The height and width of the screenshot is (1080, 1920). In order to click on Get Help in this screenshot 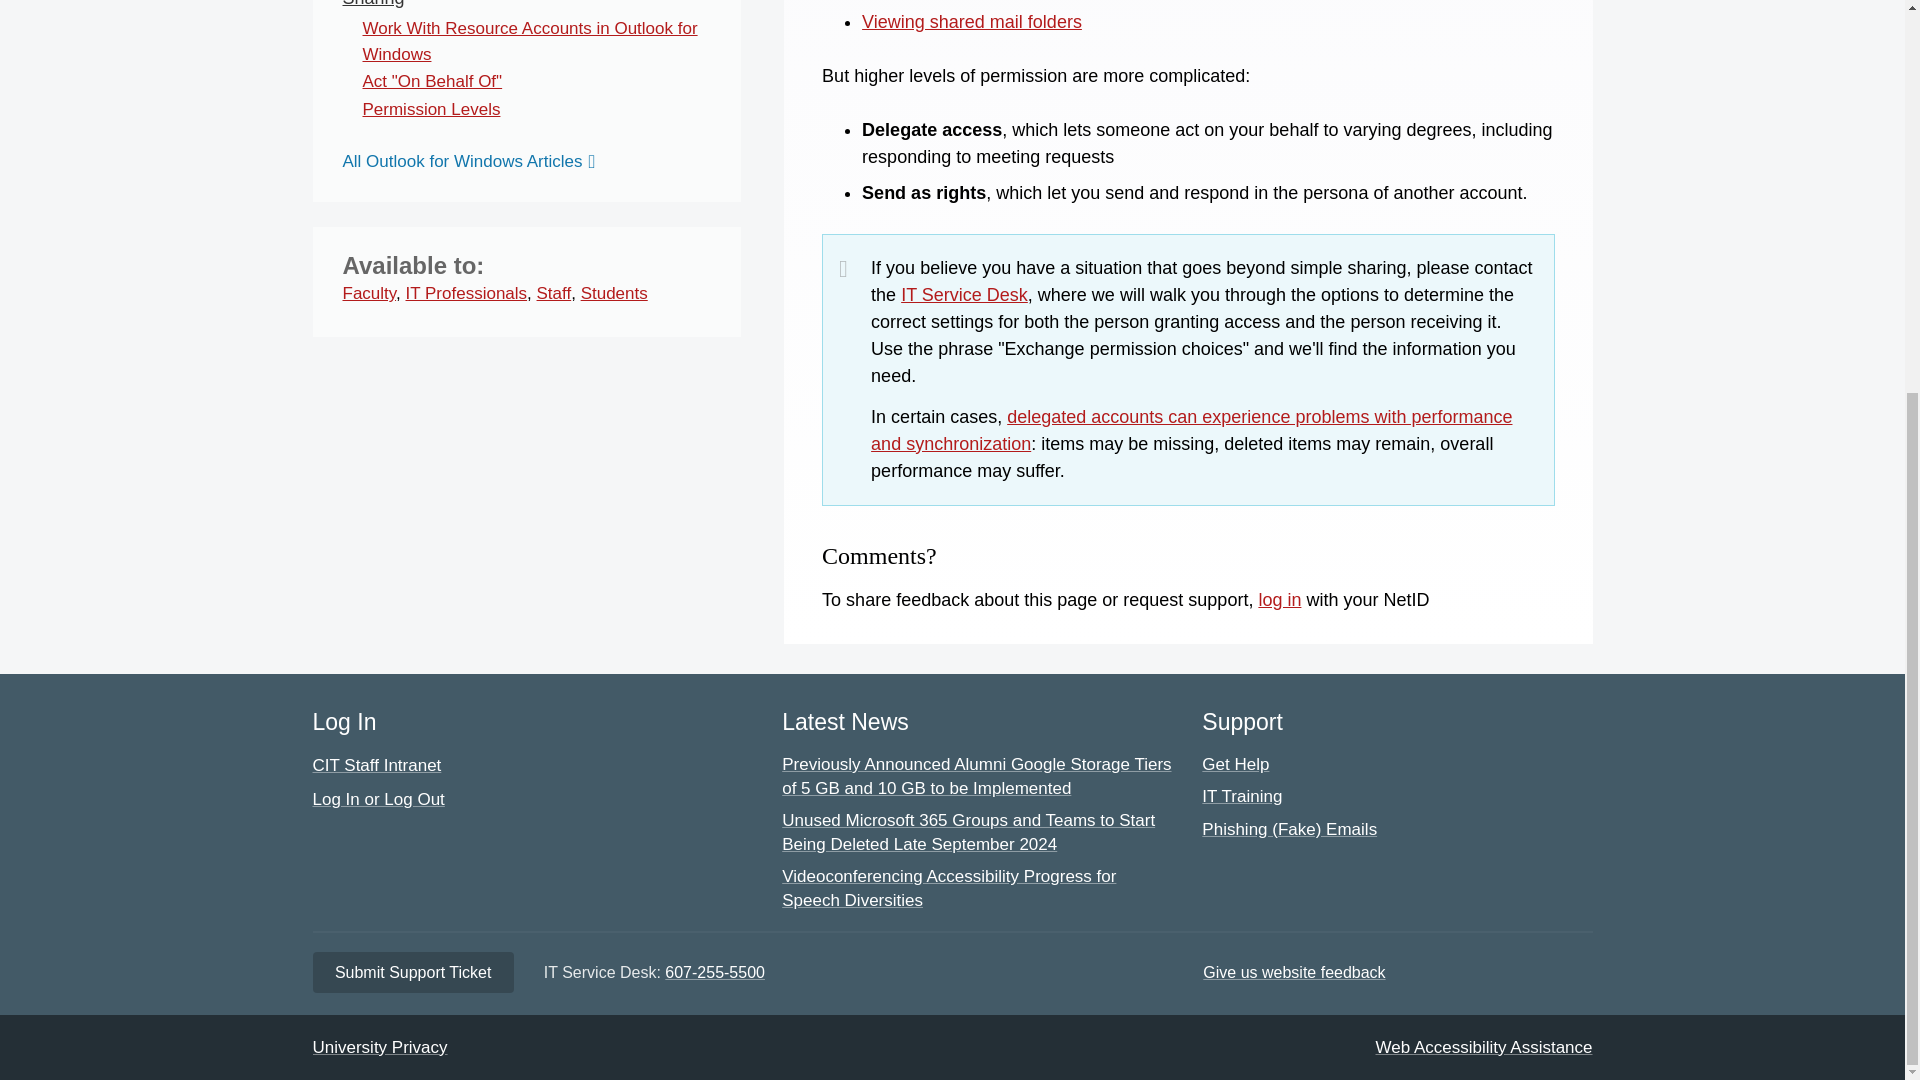, I will do `click(964, 294)`.